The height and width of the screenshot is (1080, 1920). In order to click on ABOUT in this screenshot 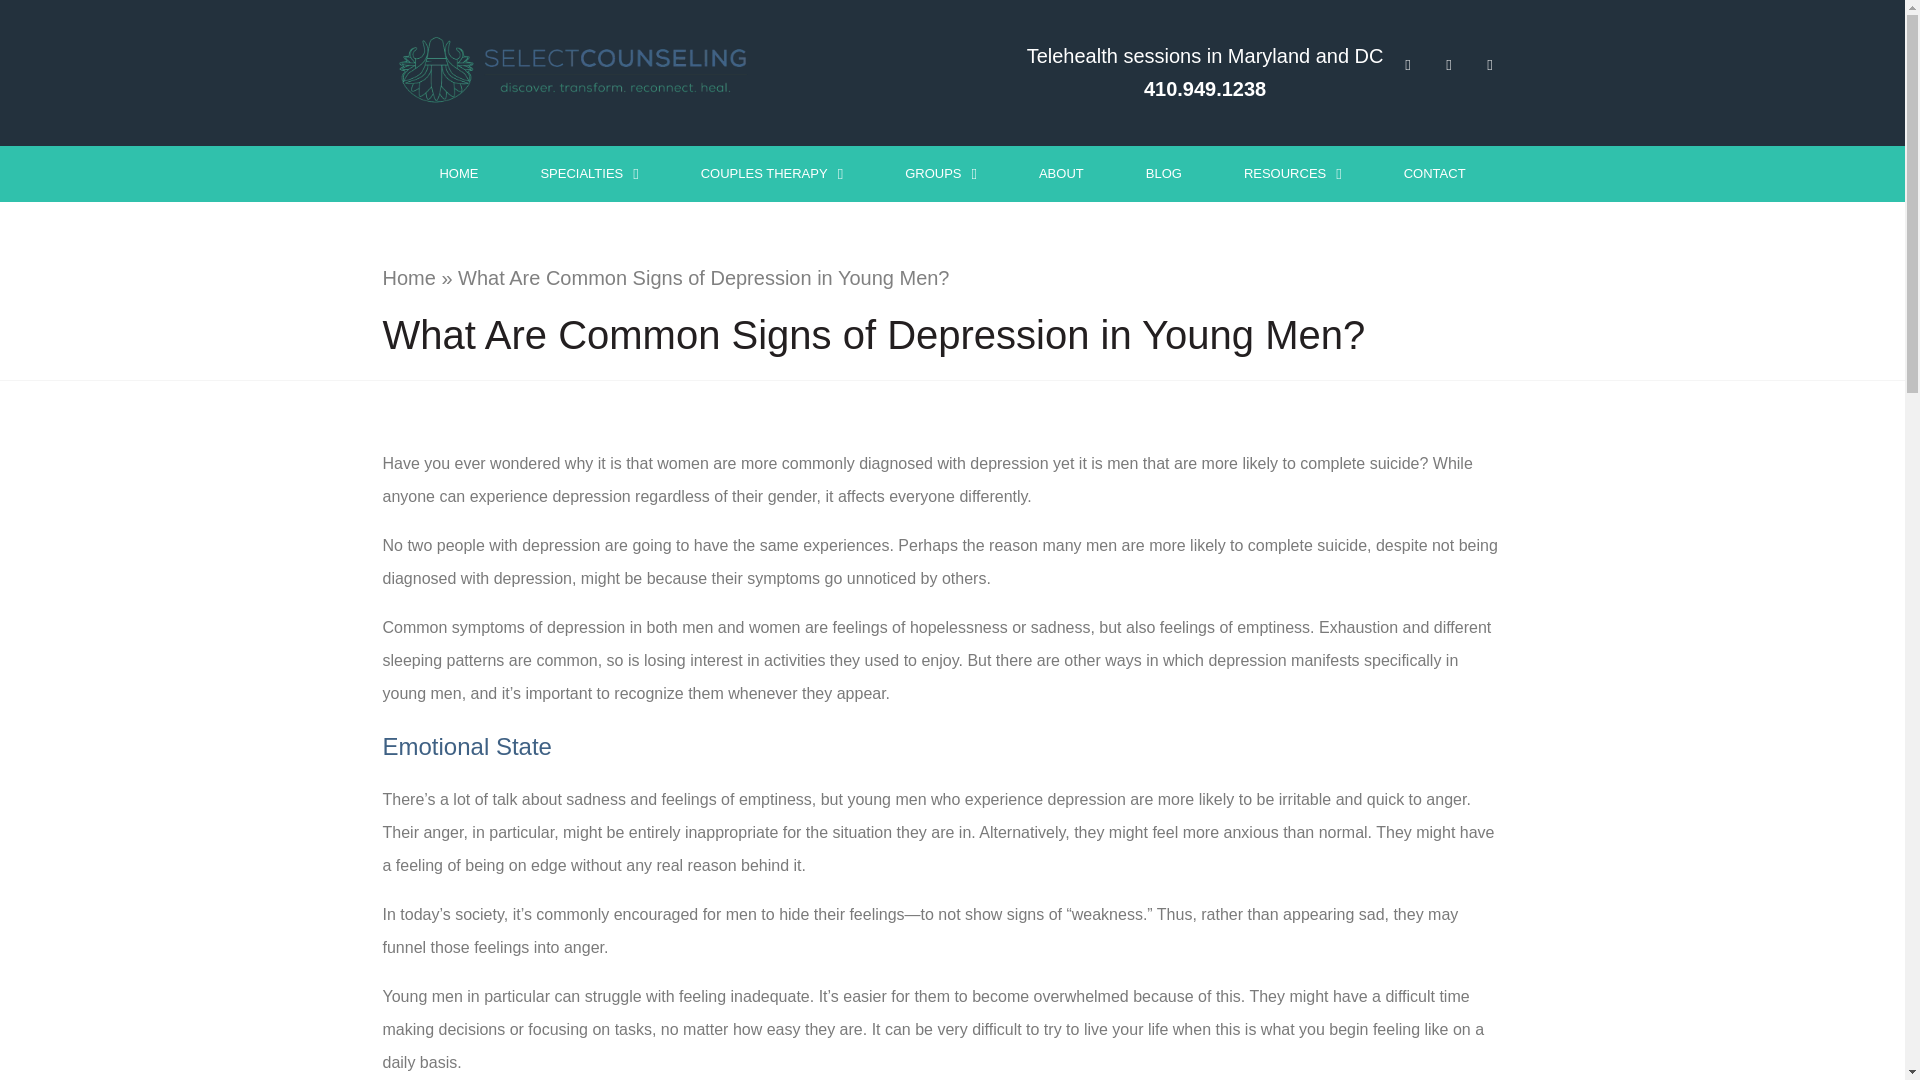, I will do `click(1062, 173)`.